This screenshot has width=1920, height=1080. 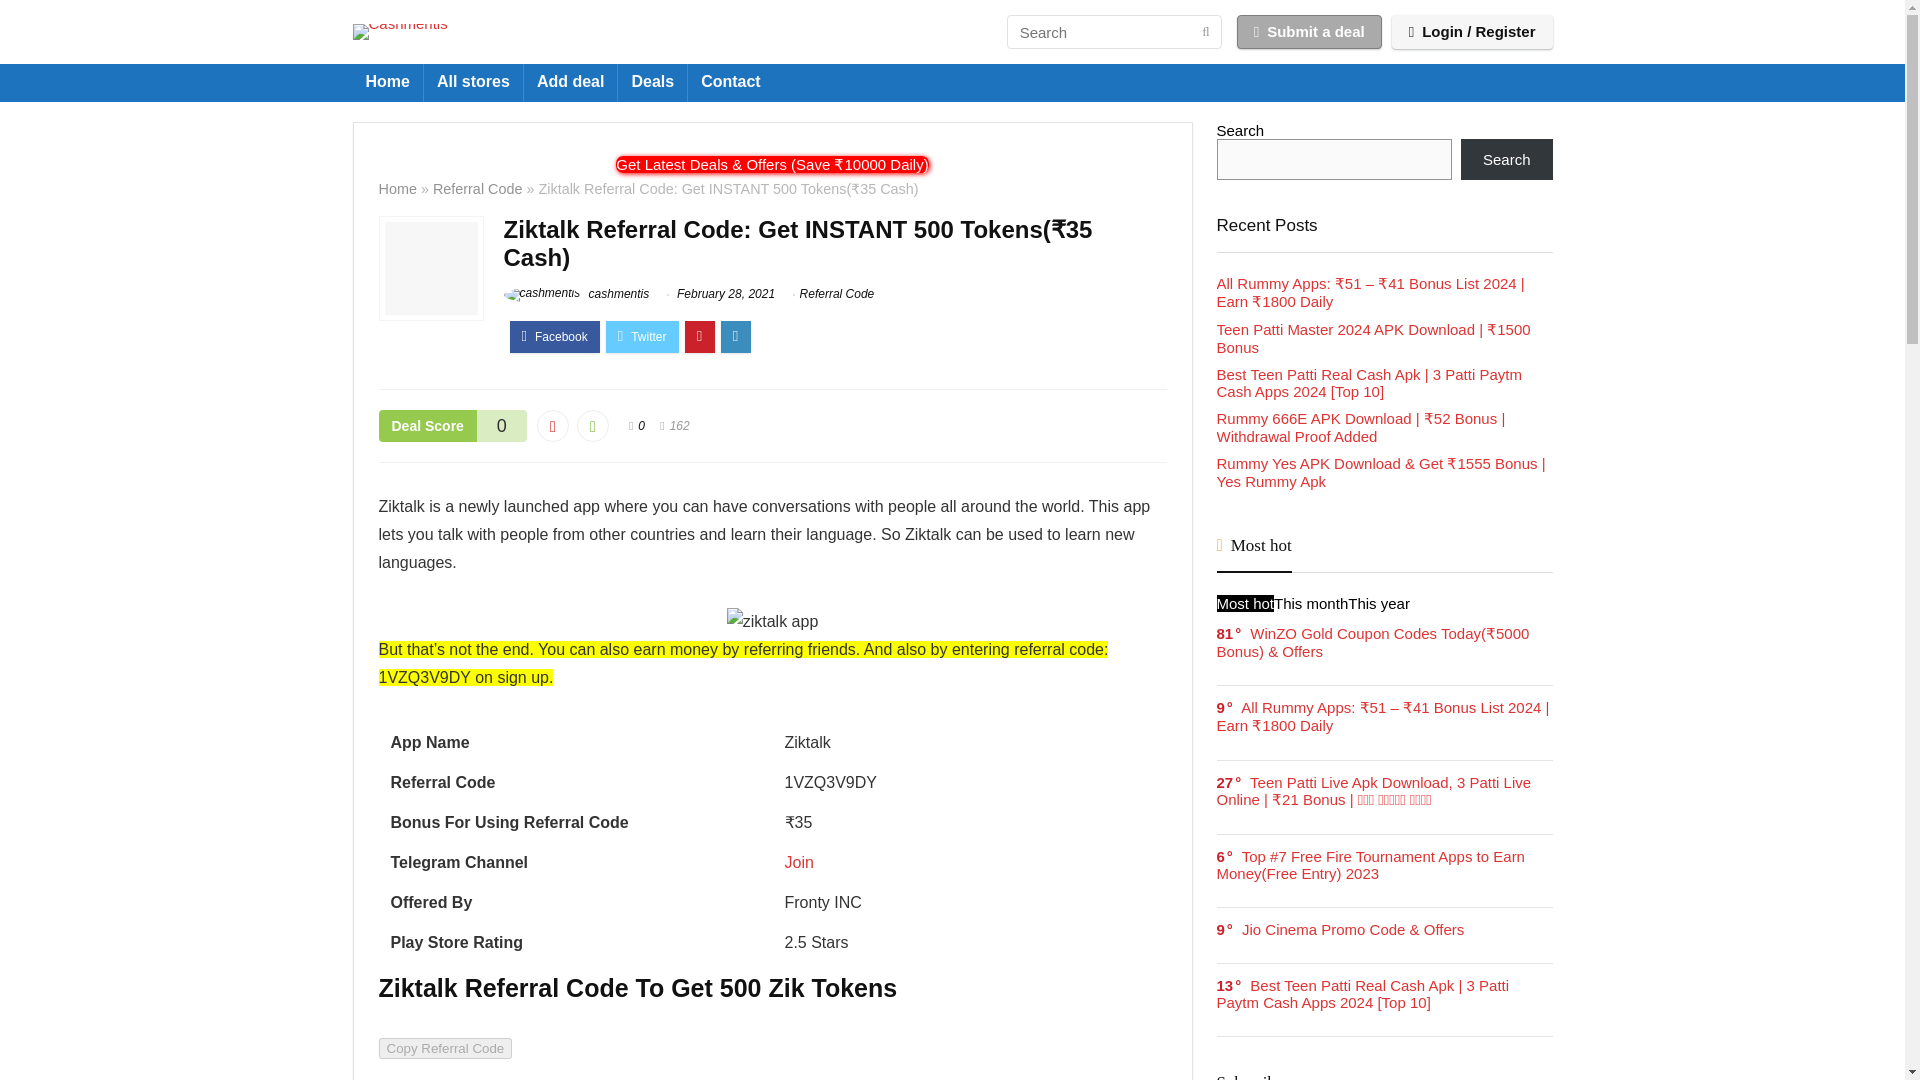 I want to click on Contact, so click(x=730, y=82).